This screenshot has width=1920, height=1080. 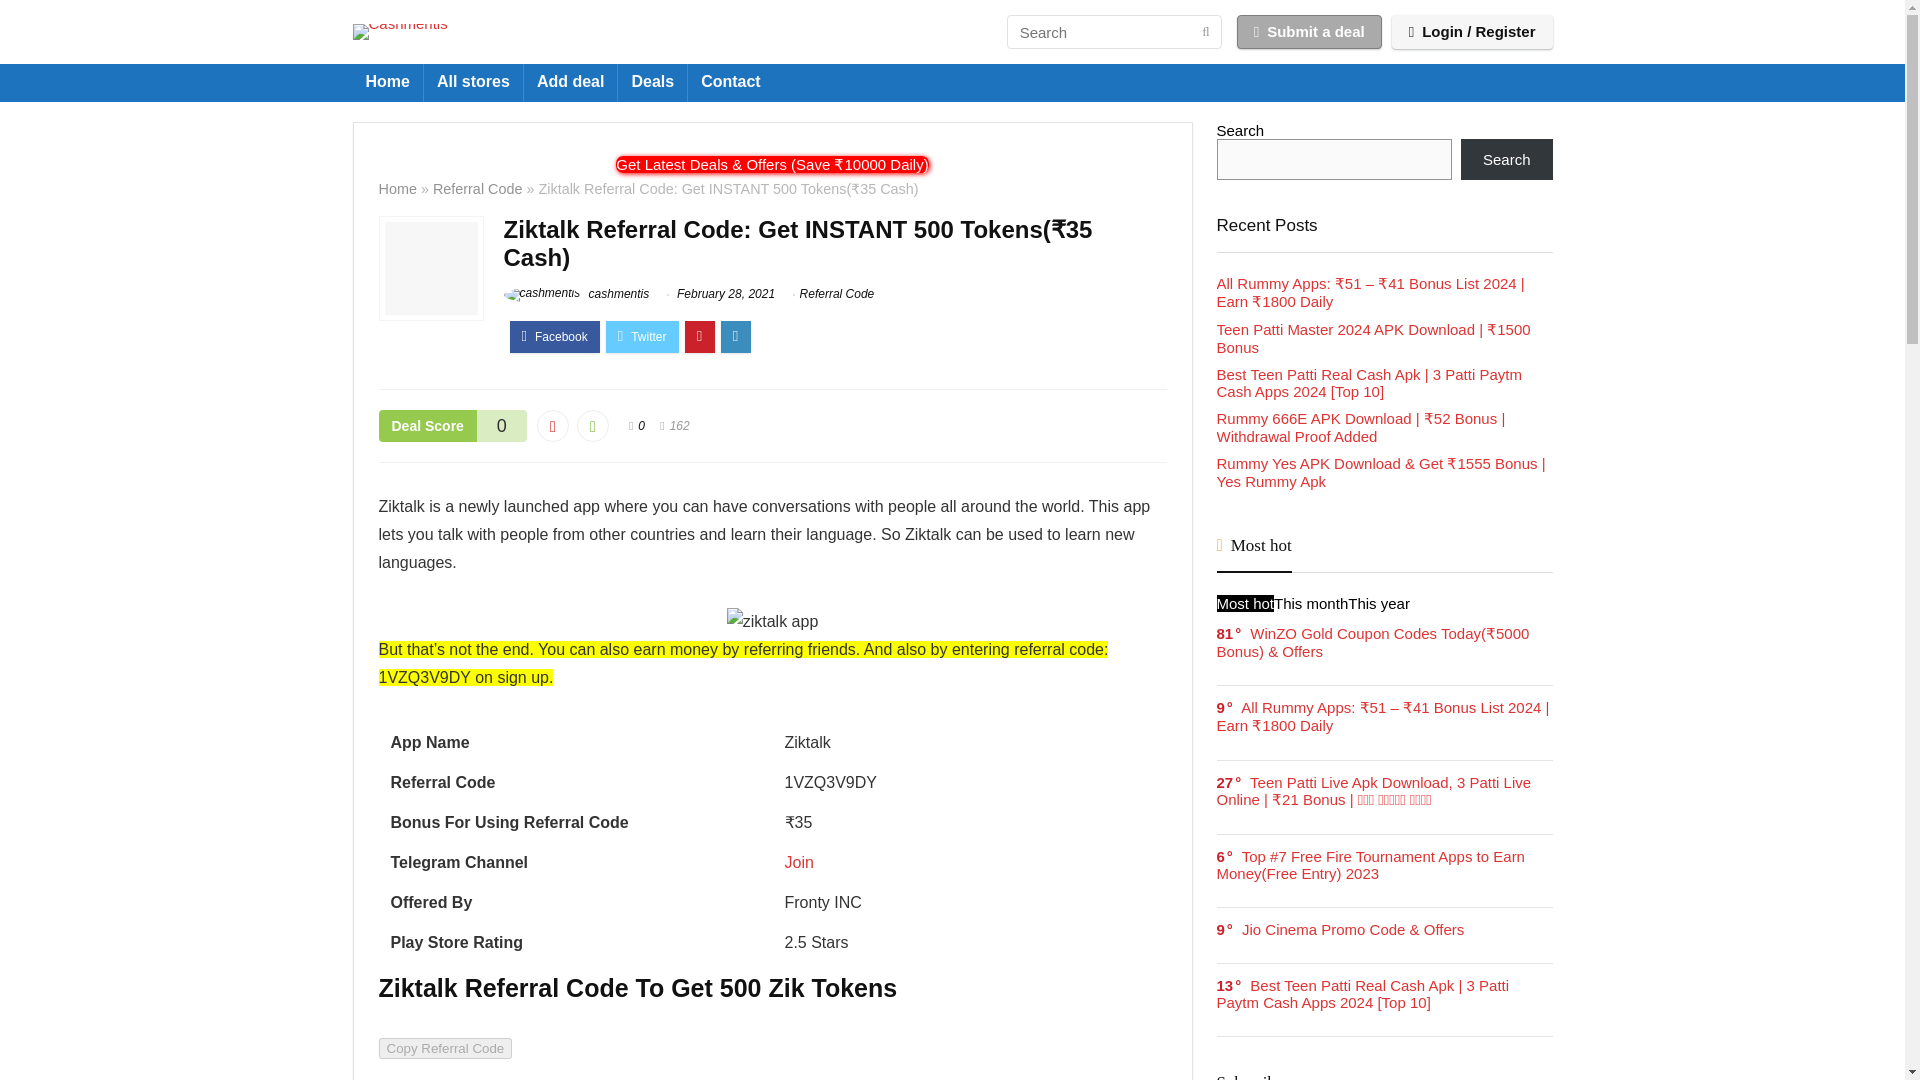 I want to click on Contact, so click(x=730, y=82).